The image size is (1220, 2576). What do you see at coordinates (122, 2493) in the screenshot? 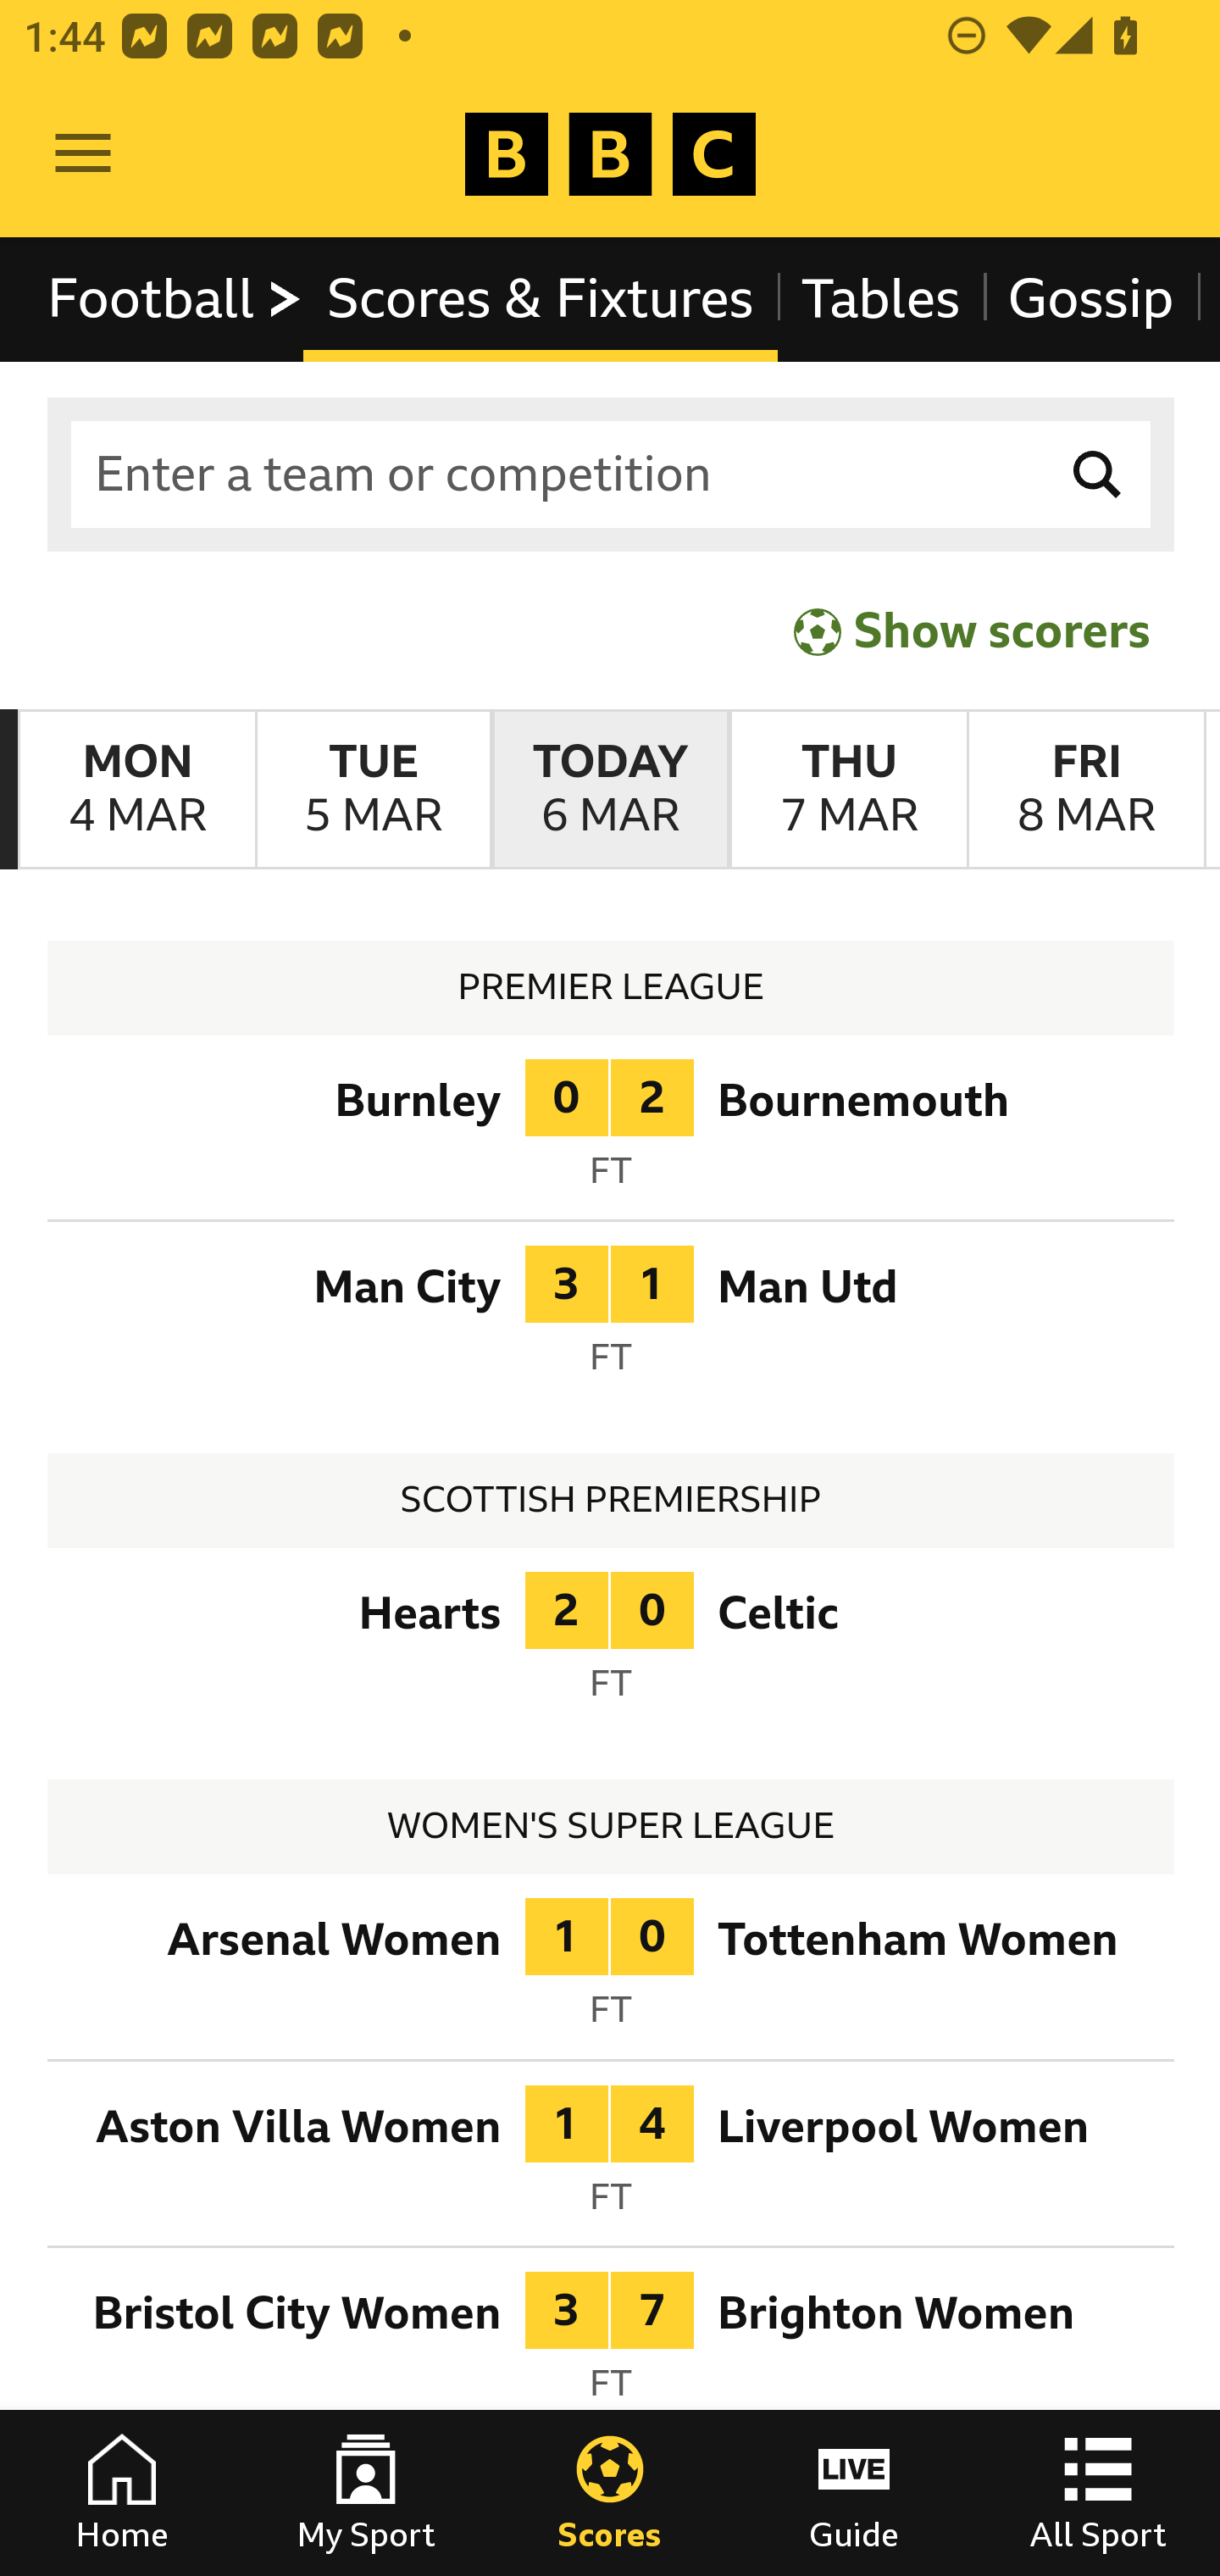
I see `Home` at bounding box center [122, 2493].